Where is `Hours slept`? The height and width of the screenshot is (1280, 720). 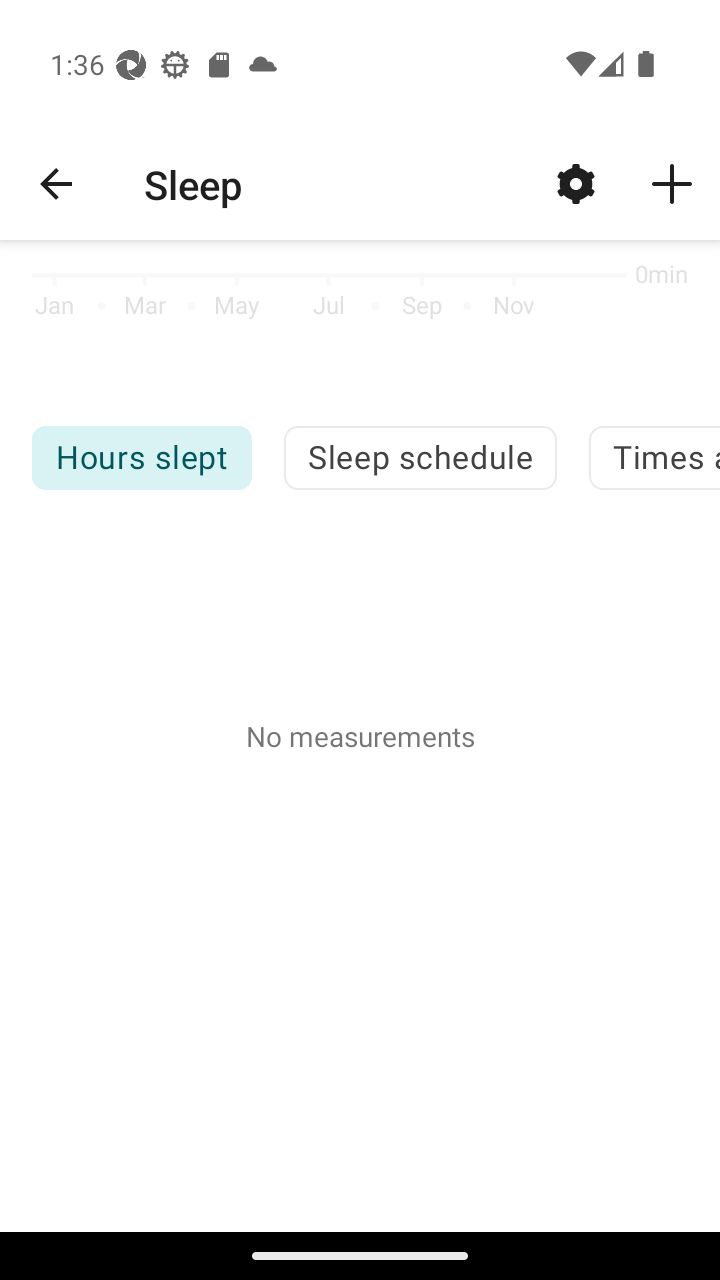 Hours slept is located at coordinates (141, 457).